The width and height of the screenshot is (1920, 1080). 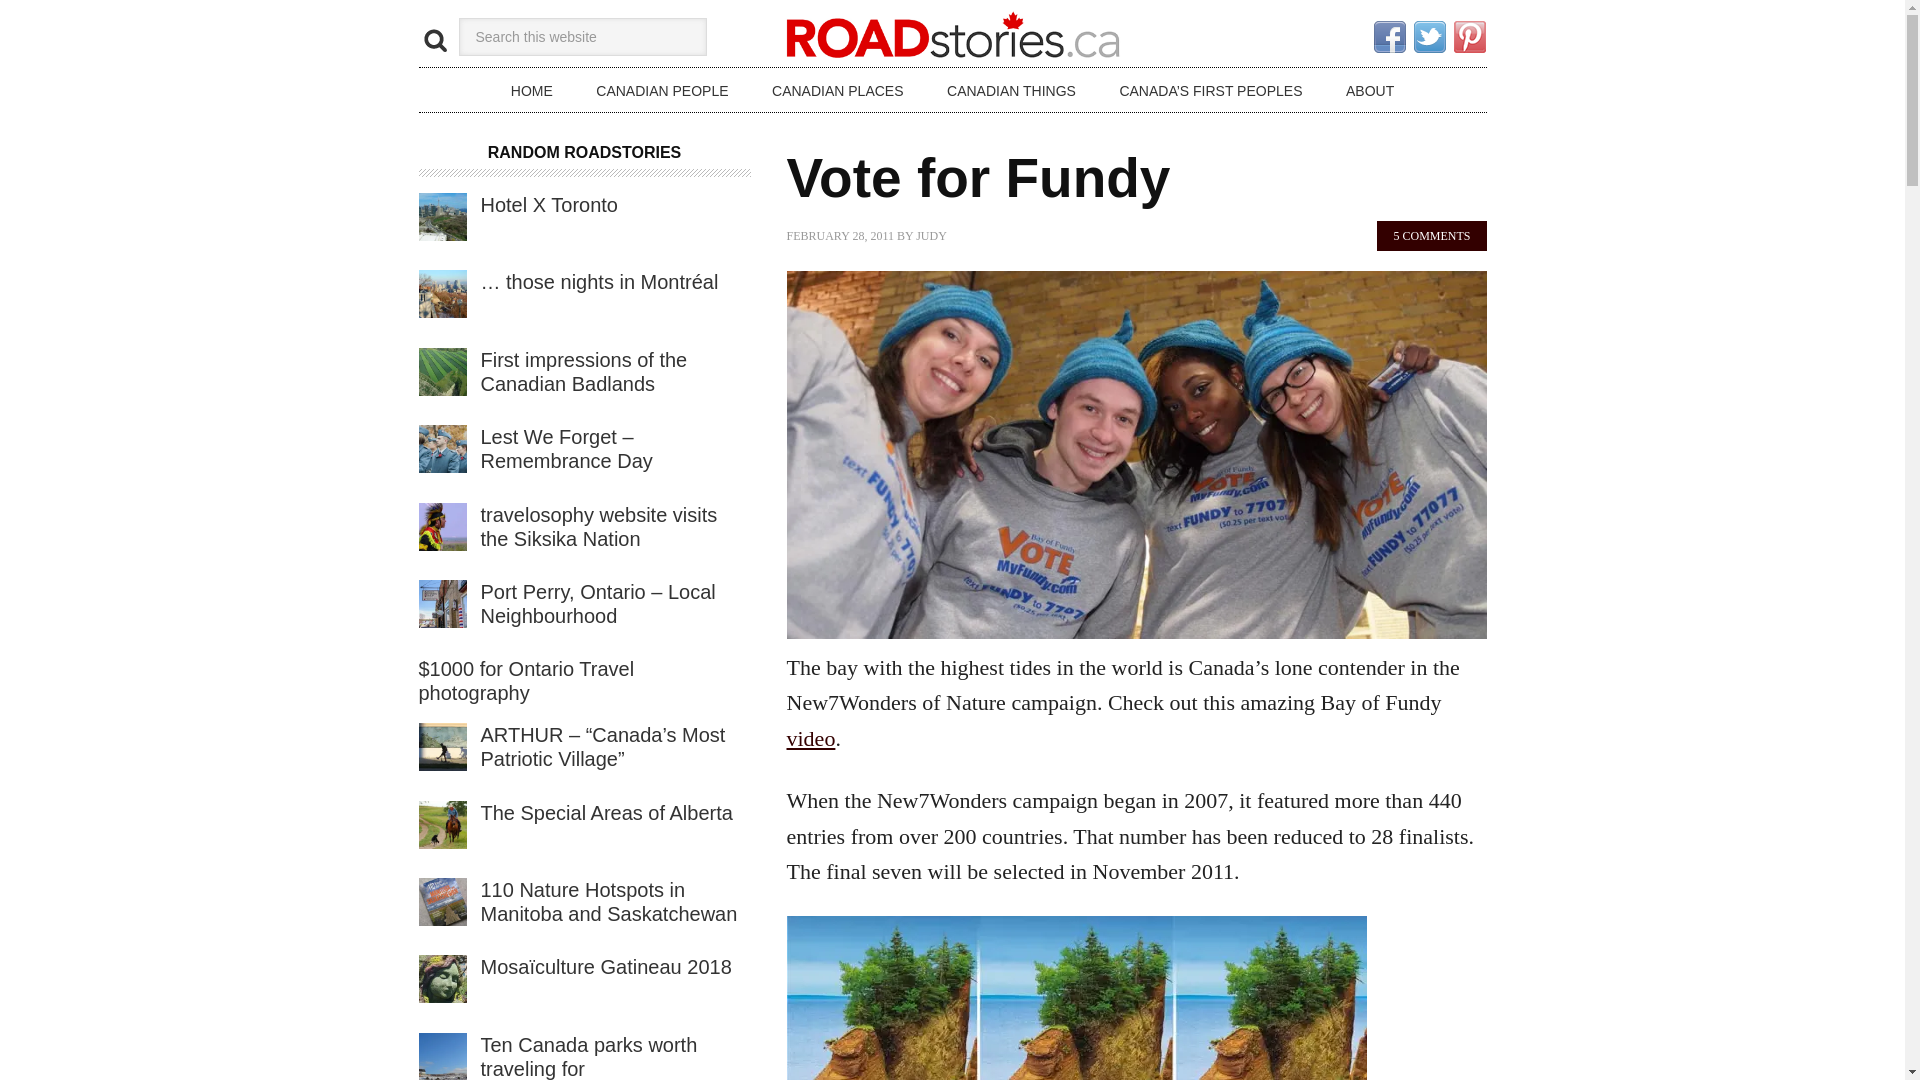 What do you see at coordinates (838, 90) in the screenshot?
I see `CANADIAN PLACES` at bounding box center [838, 90].